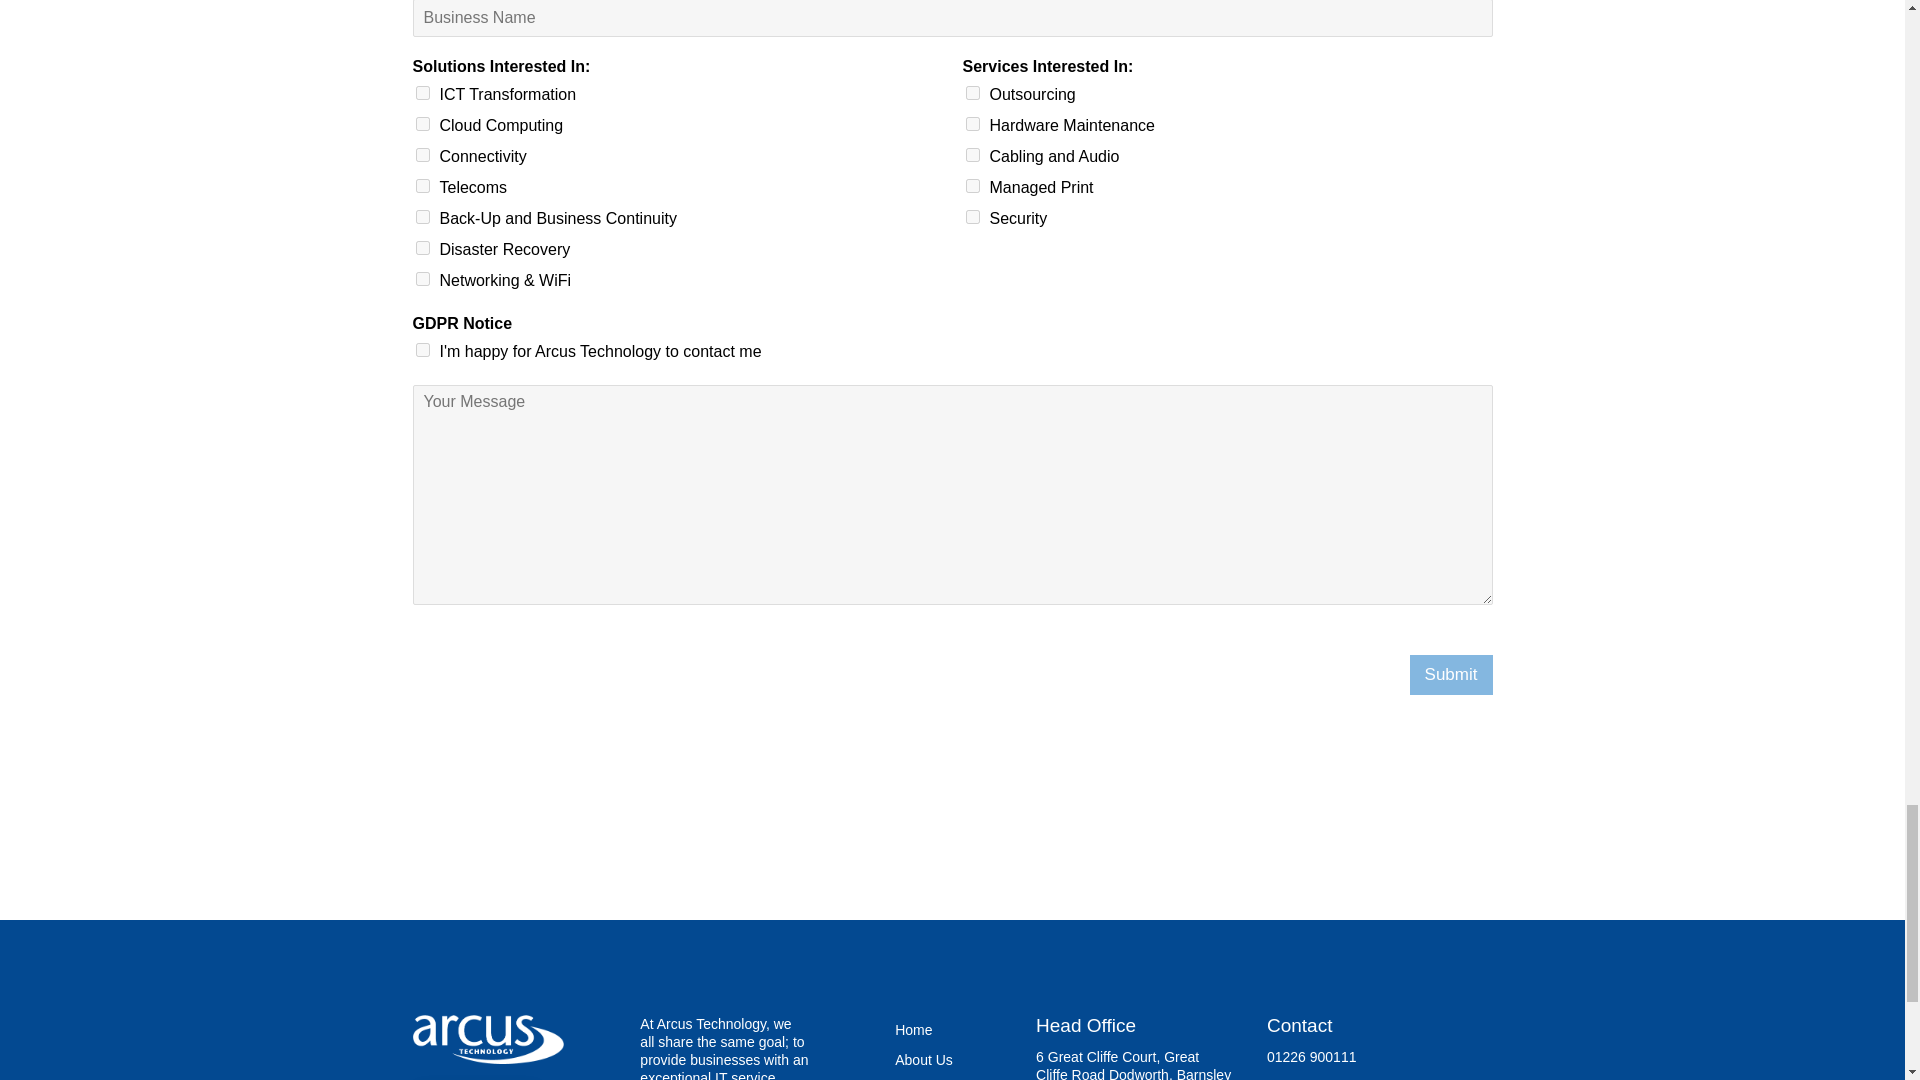  Describe the element at coordinates (423, 93) in the screenshot. I see `ICT Transformation` at that location.